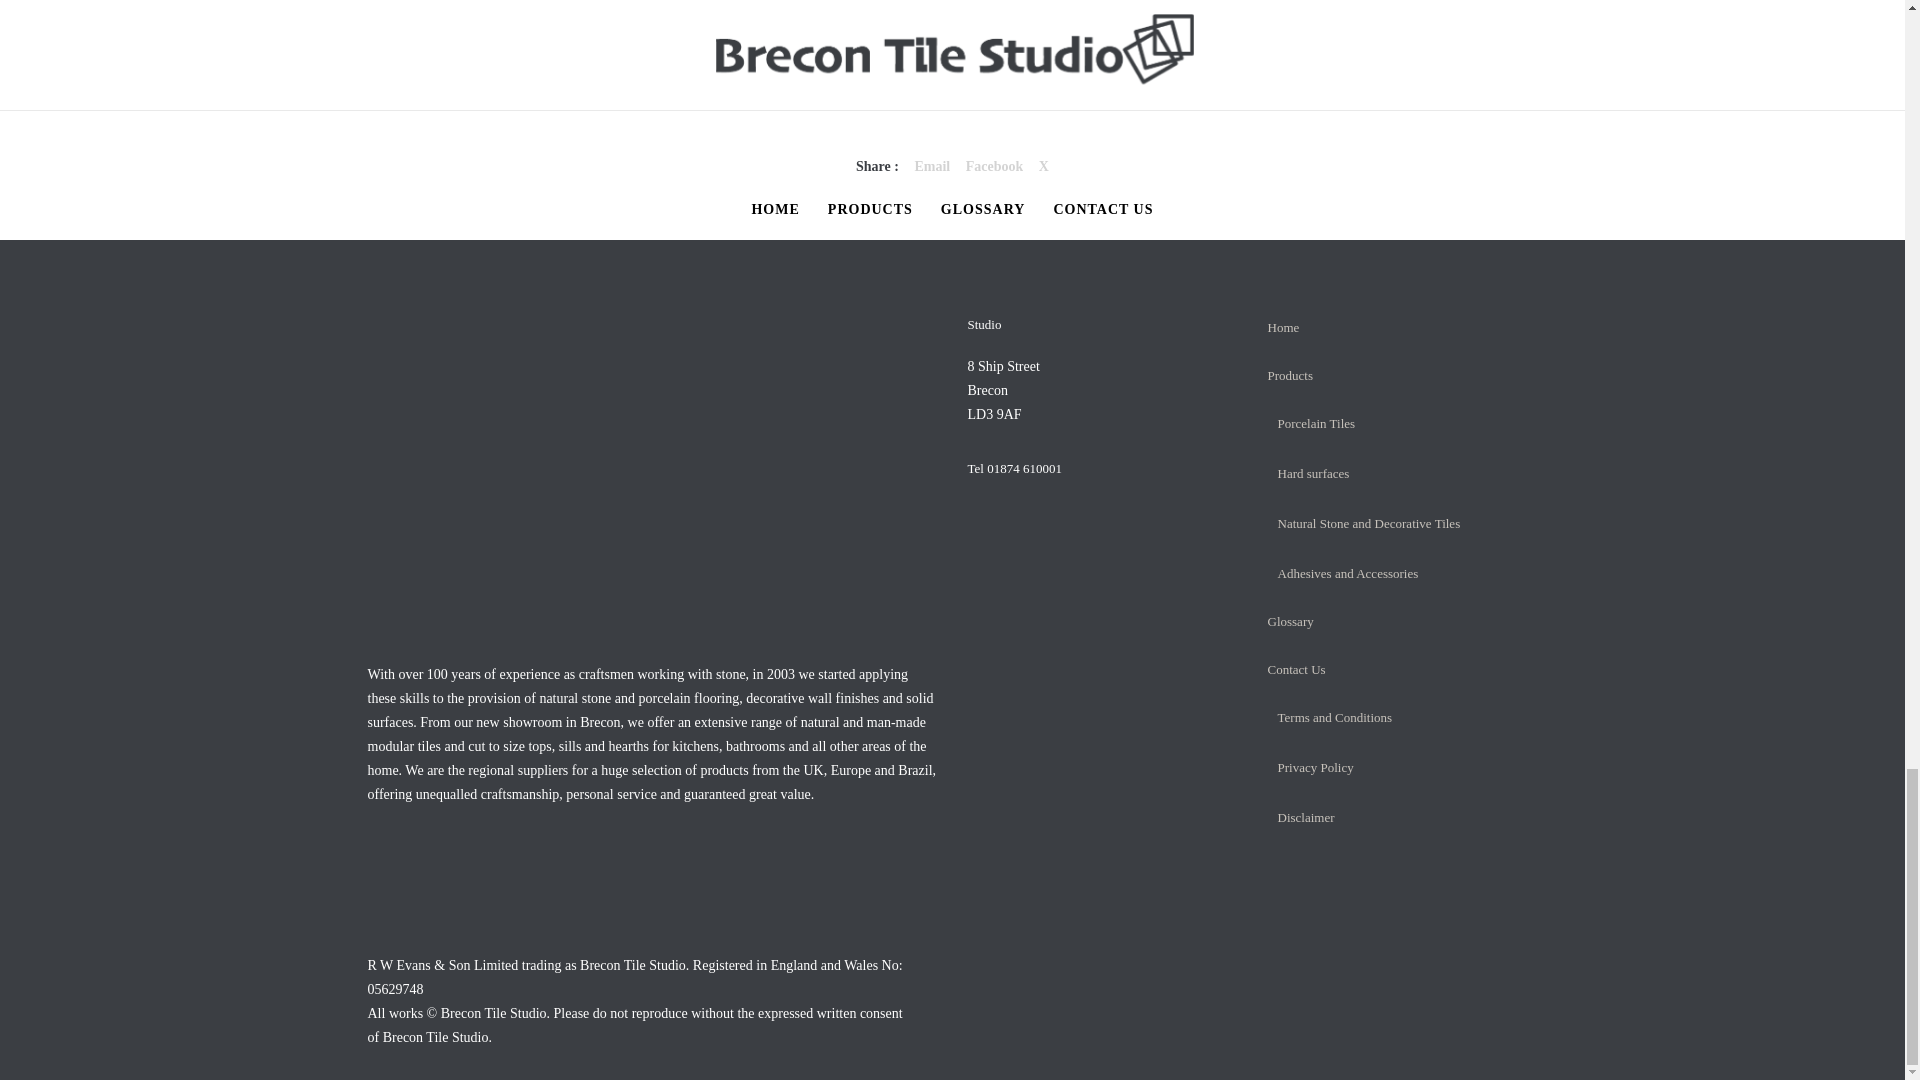 Image resolution: width=1920 pixels, height=1080 pixels. What do you see at coordinates (1370, 524) in the screenshot?
I see `Natural Stone and Decorative Tiles` at bounding box center [1370, 524].